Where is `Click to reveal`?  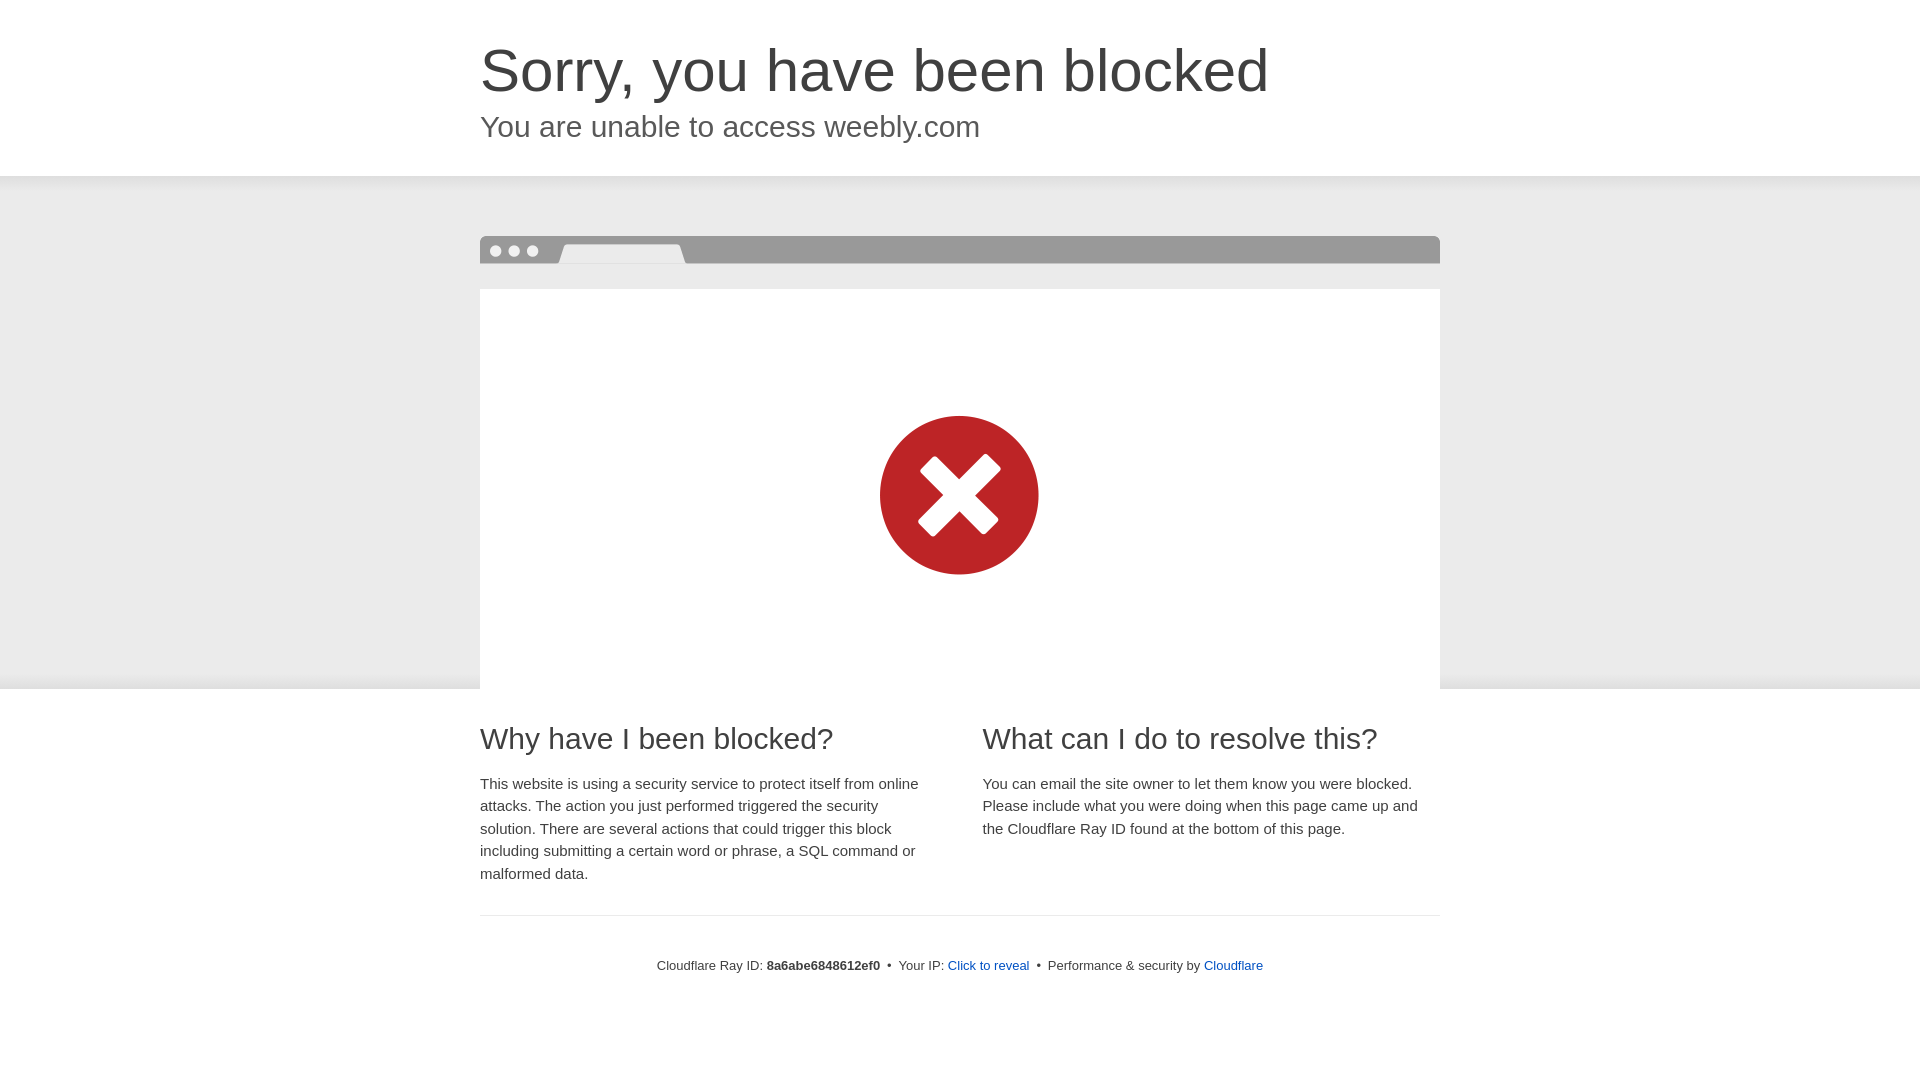 Click to reveal is located at coordinates (988, 966).